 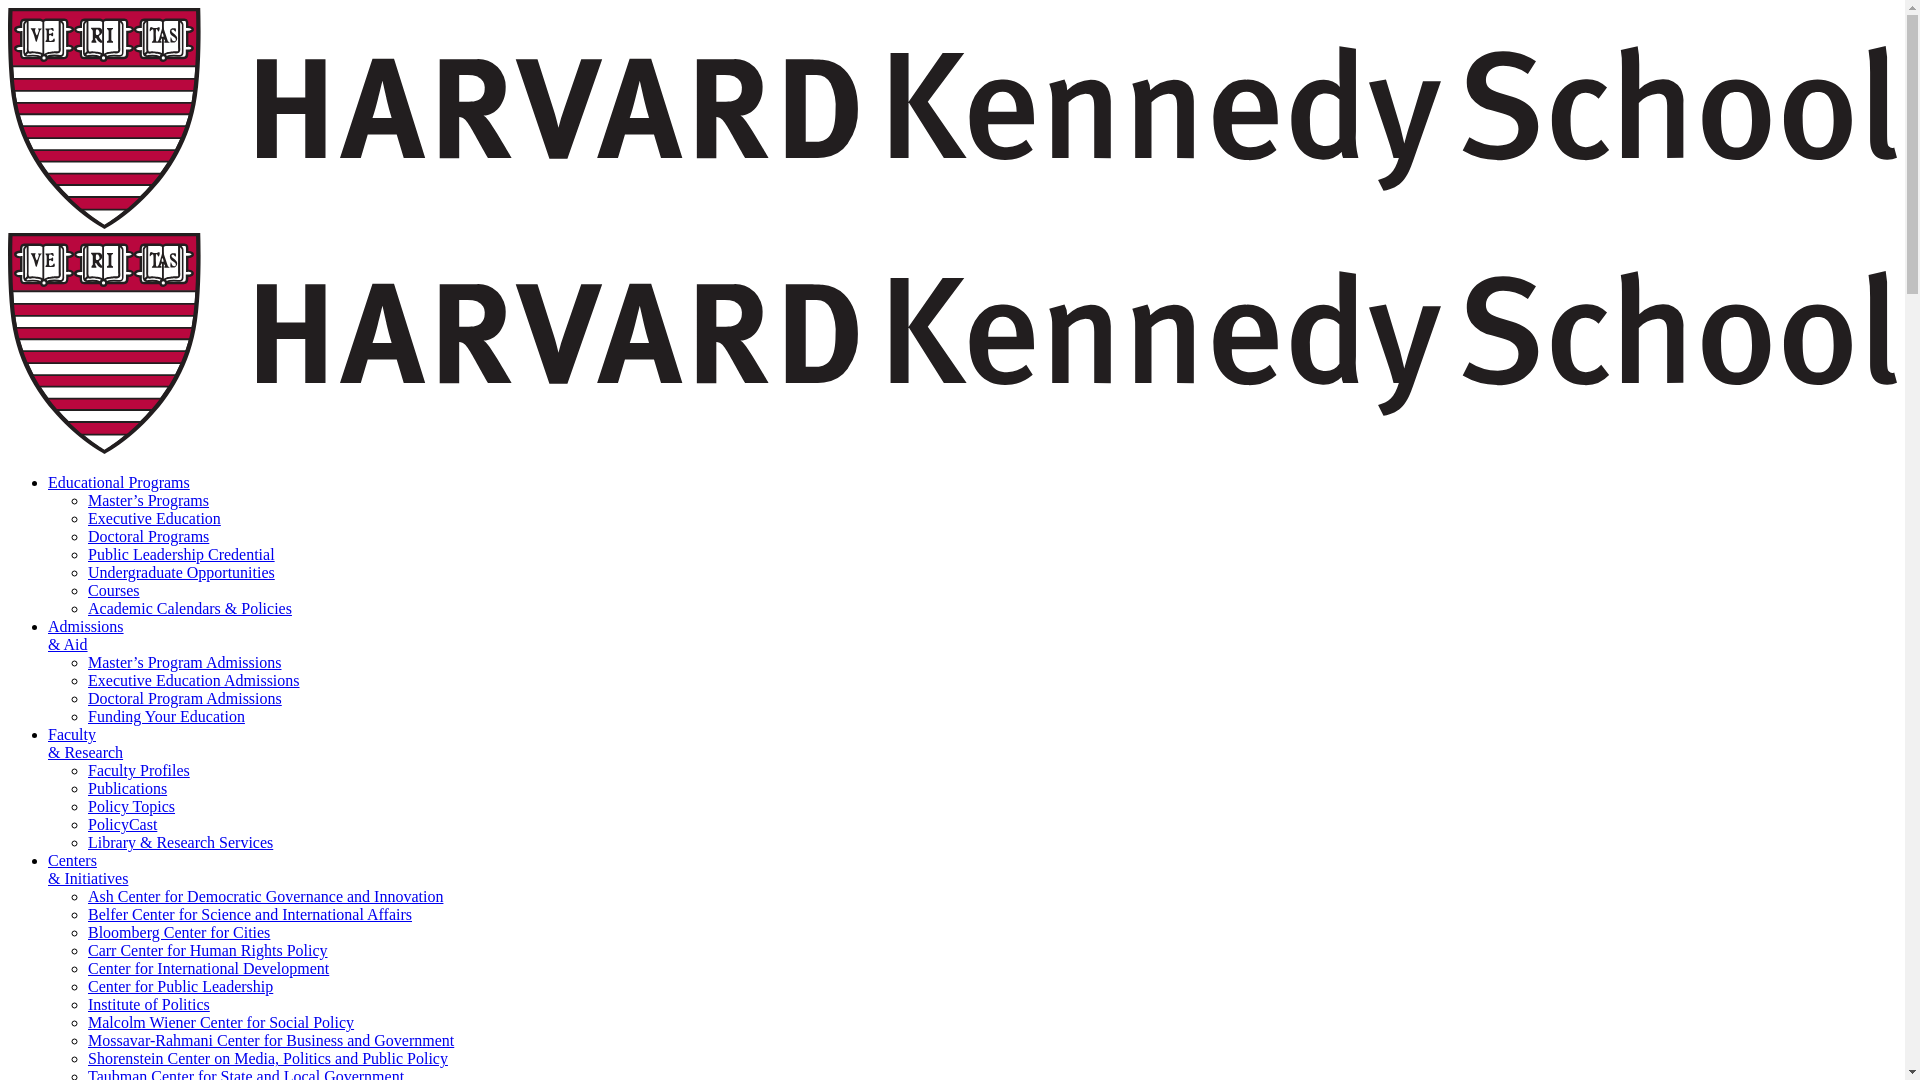 I want to click on Public Leadership Credential, so click(x=181, y=554).